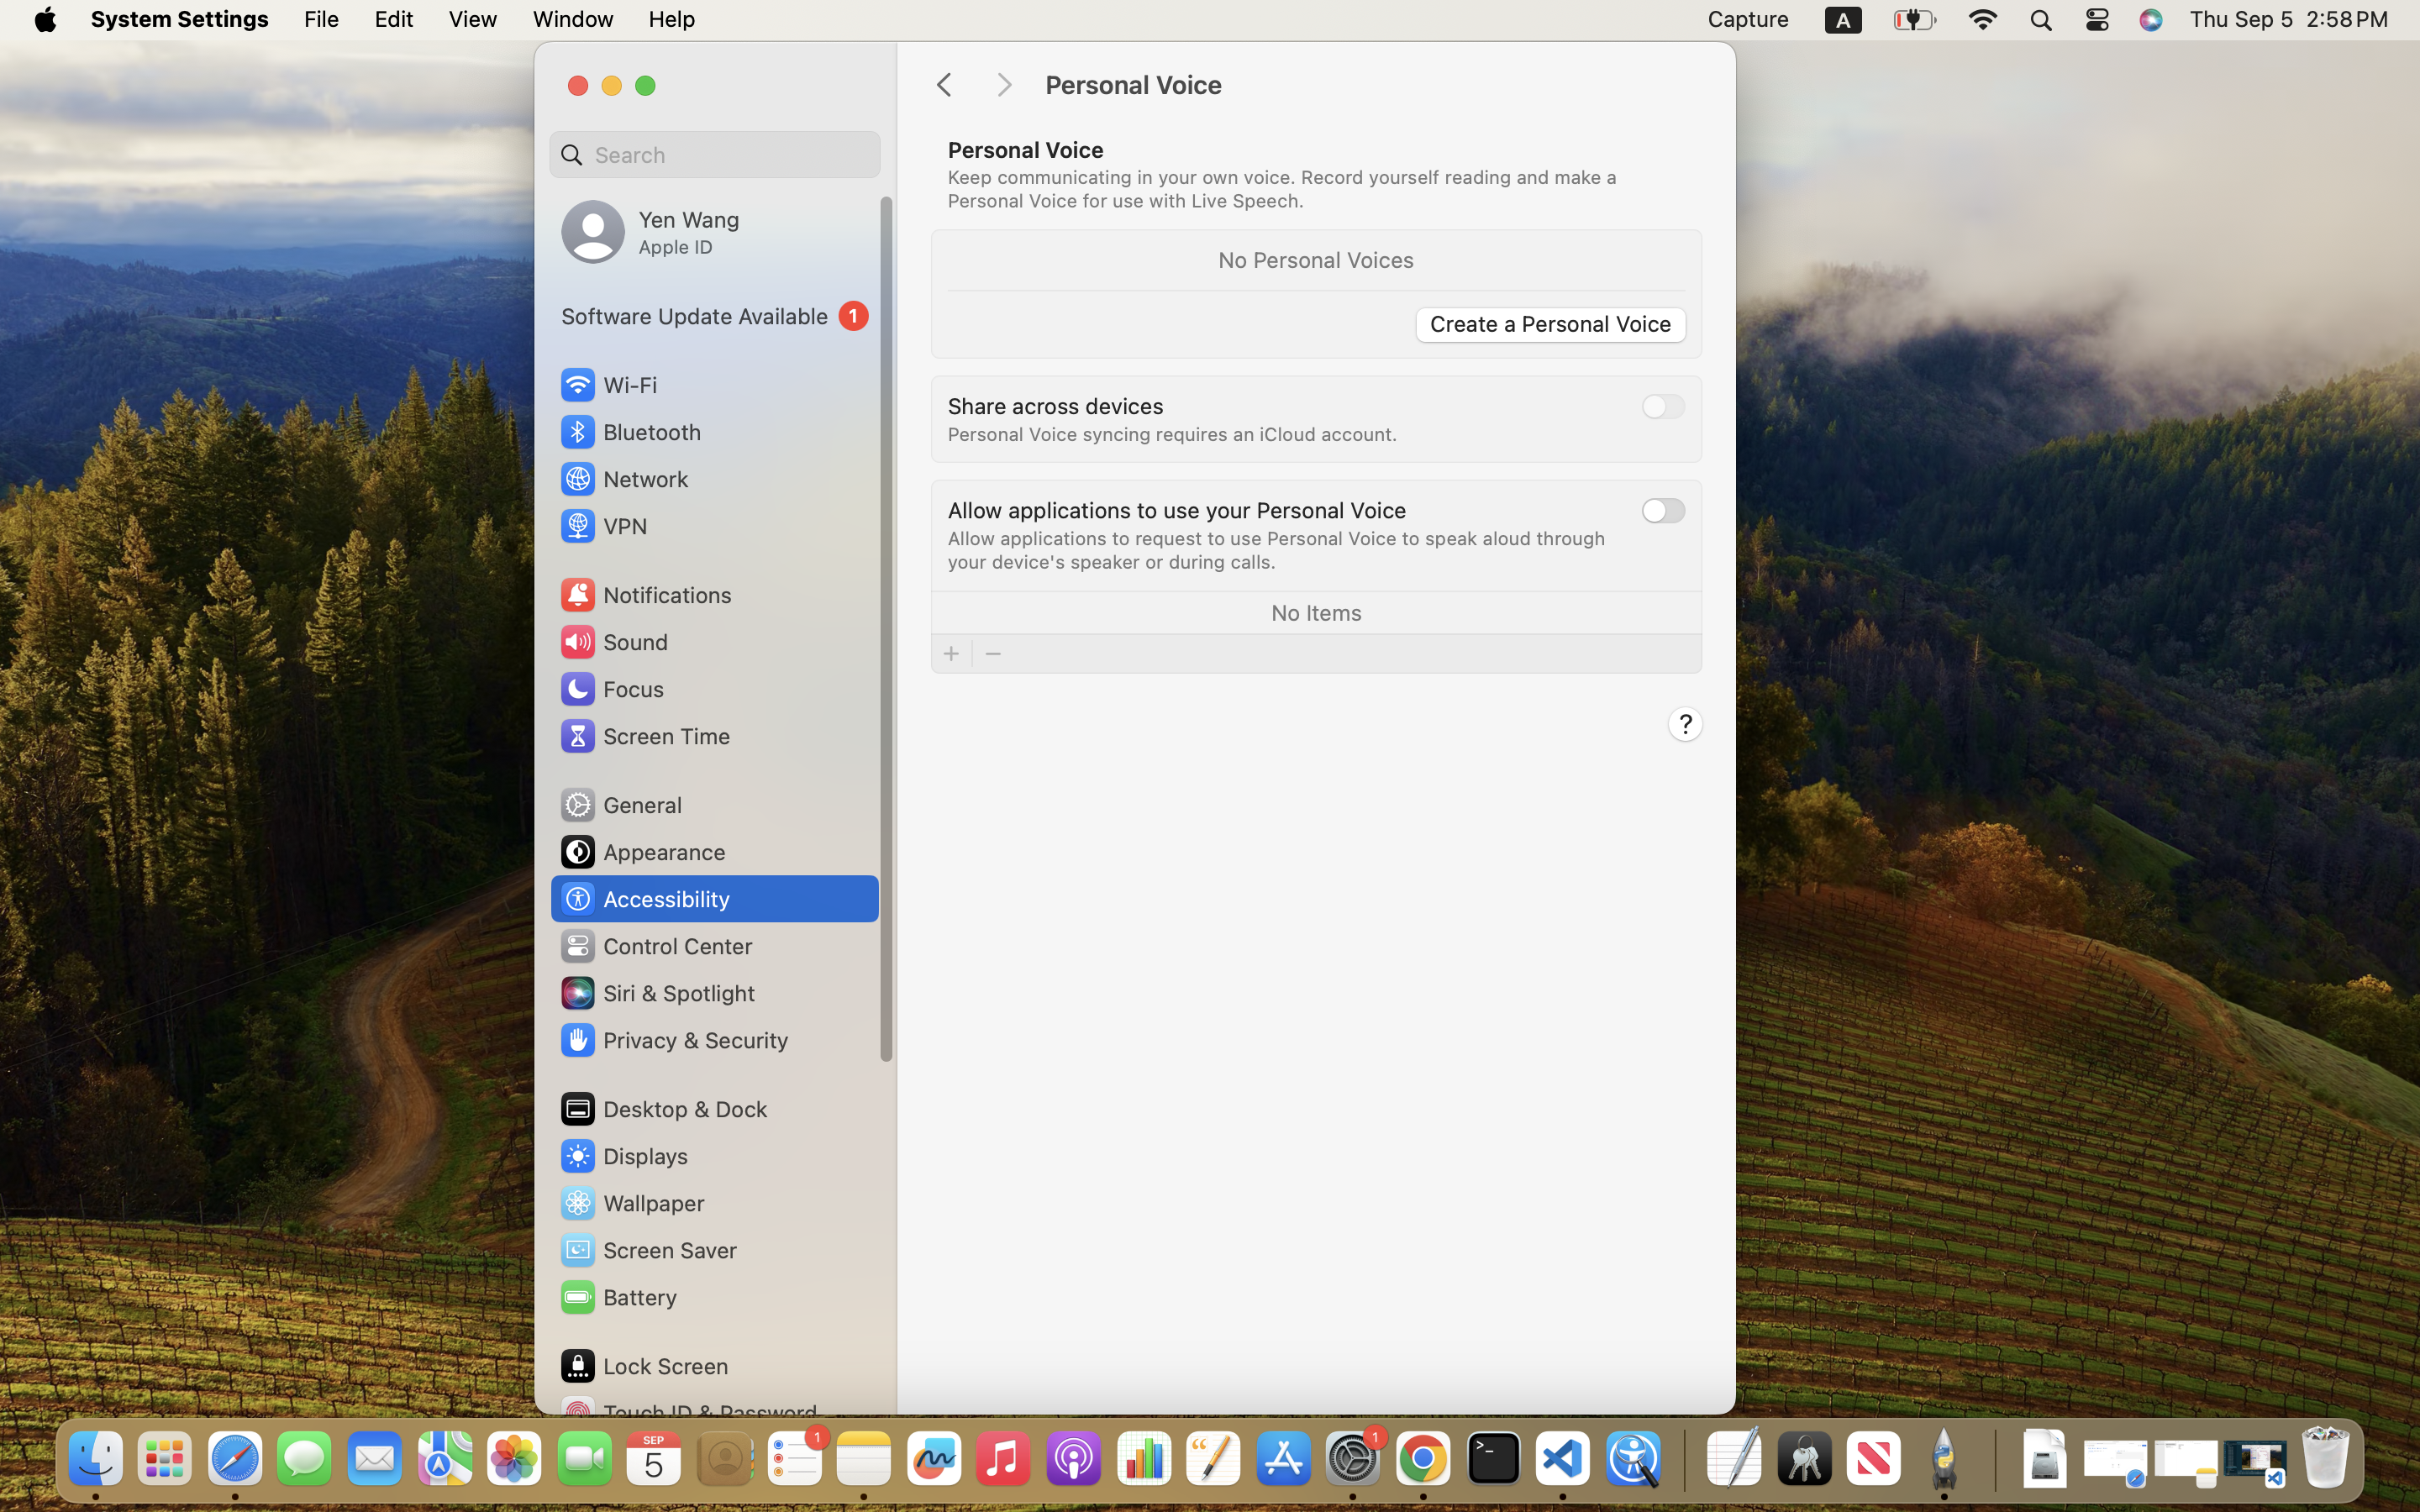 The height and width of the screenshot is (1512, 2420). I want to click on Yen Wang, Apple ID, so click(650, 232).